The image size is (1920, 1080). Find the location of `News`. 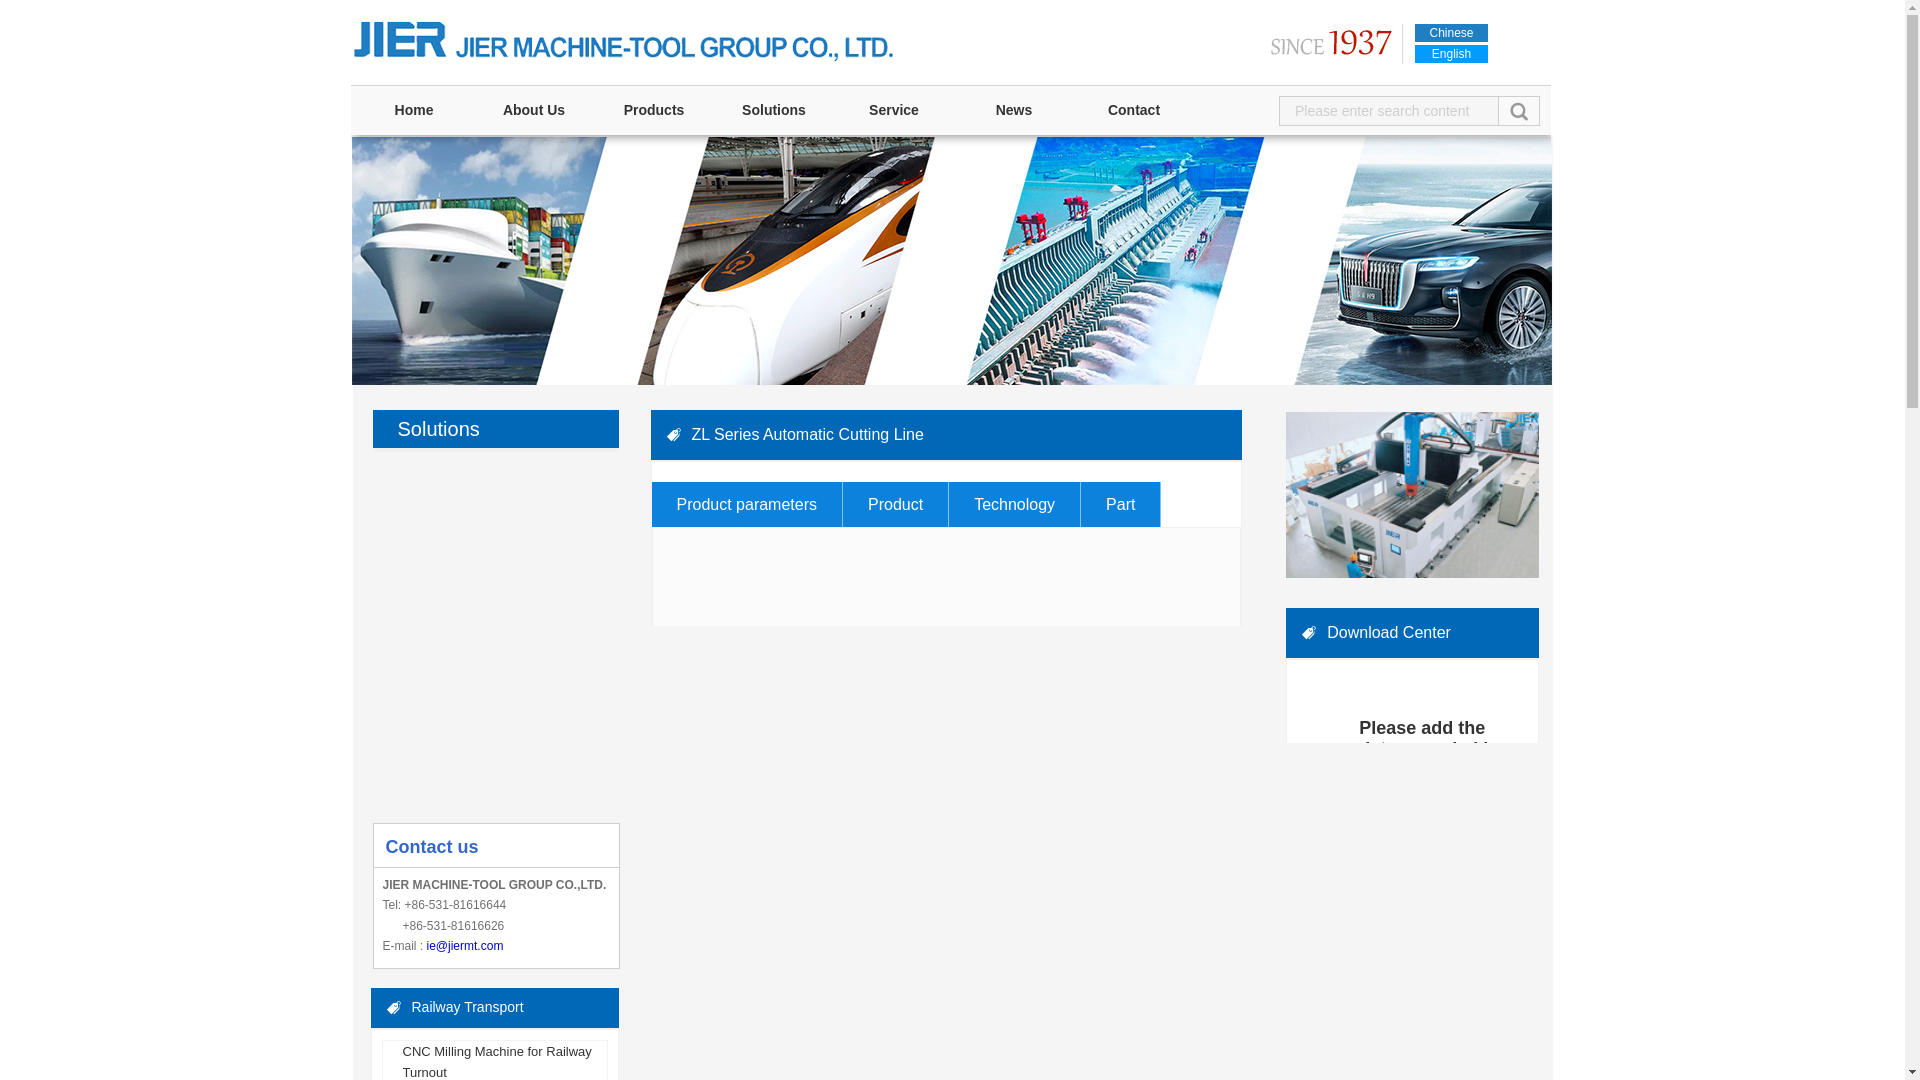

News is located at coordinates (1014, 110).